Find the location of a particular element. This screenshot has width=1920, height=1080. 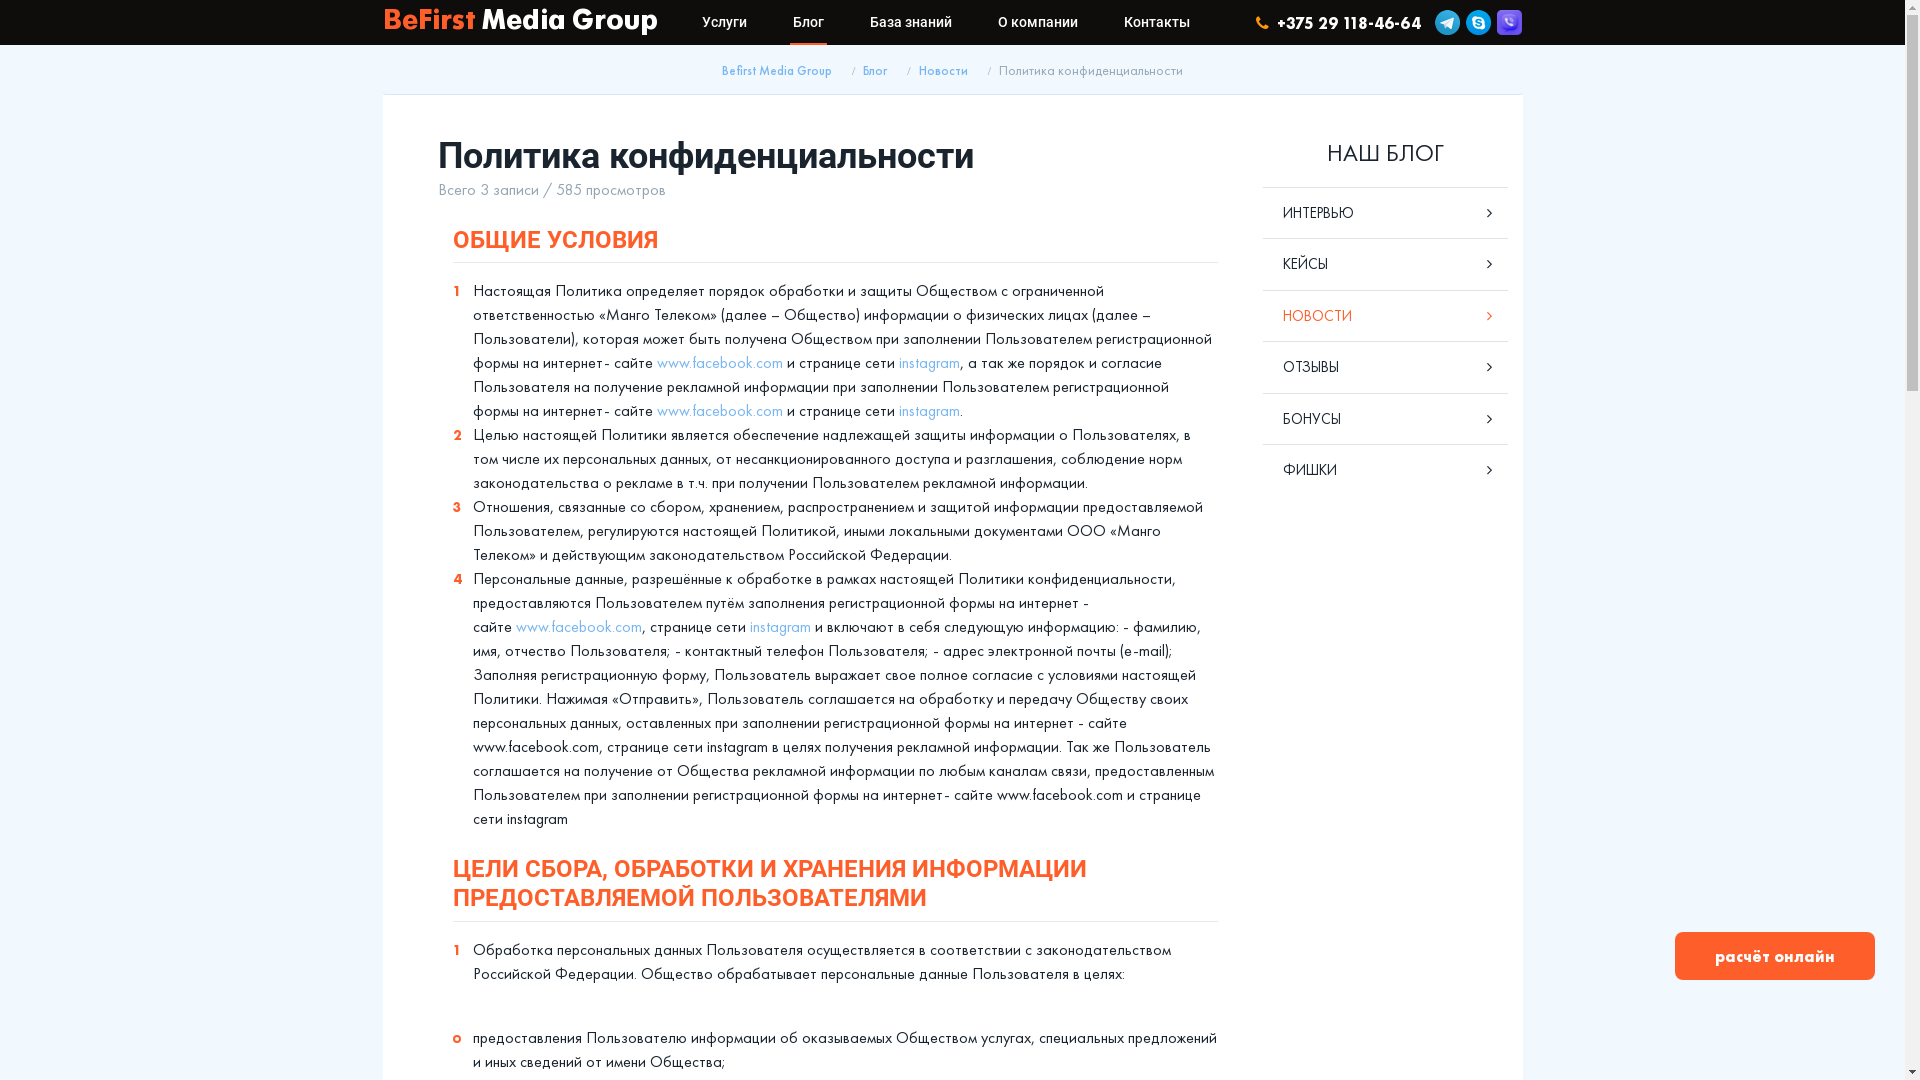

instagram is located at coordinates (780, 626).